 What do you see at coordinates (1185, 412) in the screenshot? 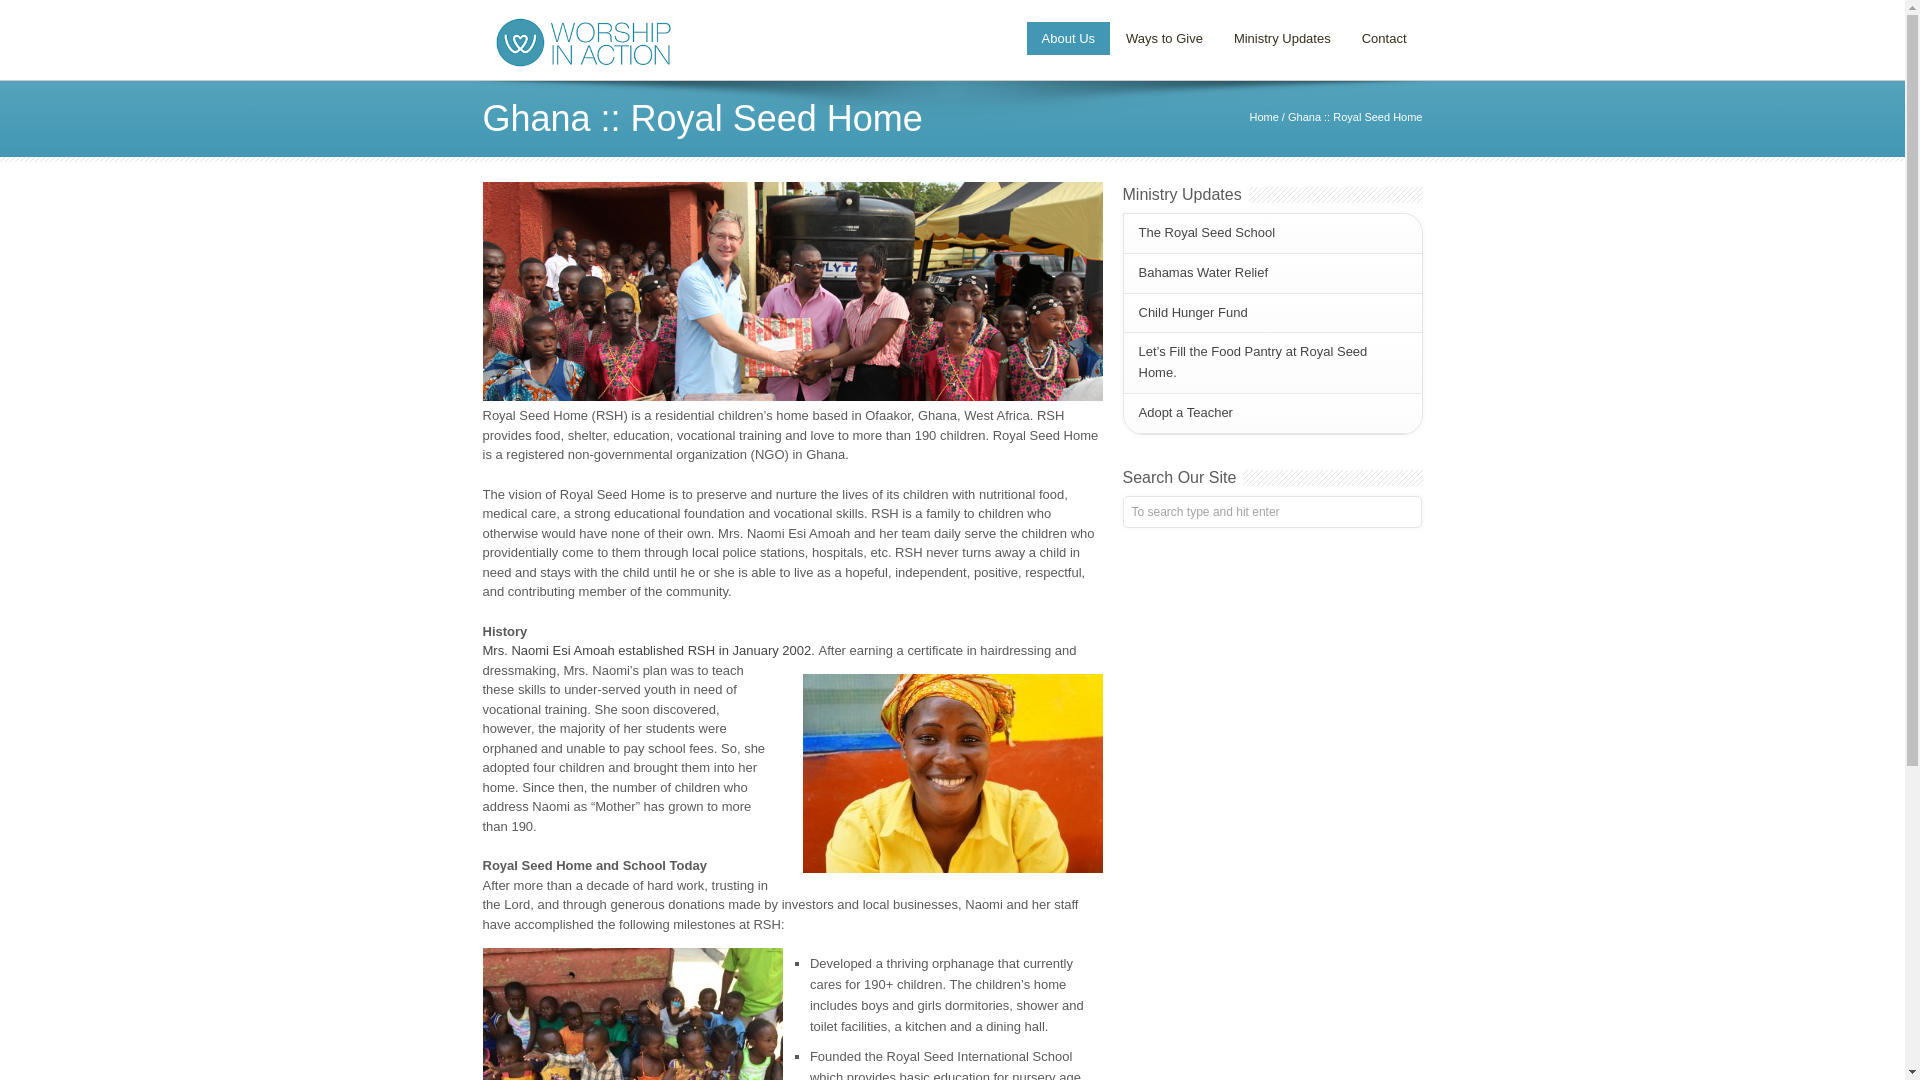
I see `Adopt a Teacher` at bounding box center [1185, 412].